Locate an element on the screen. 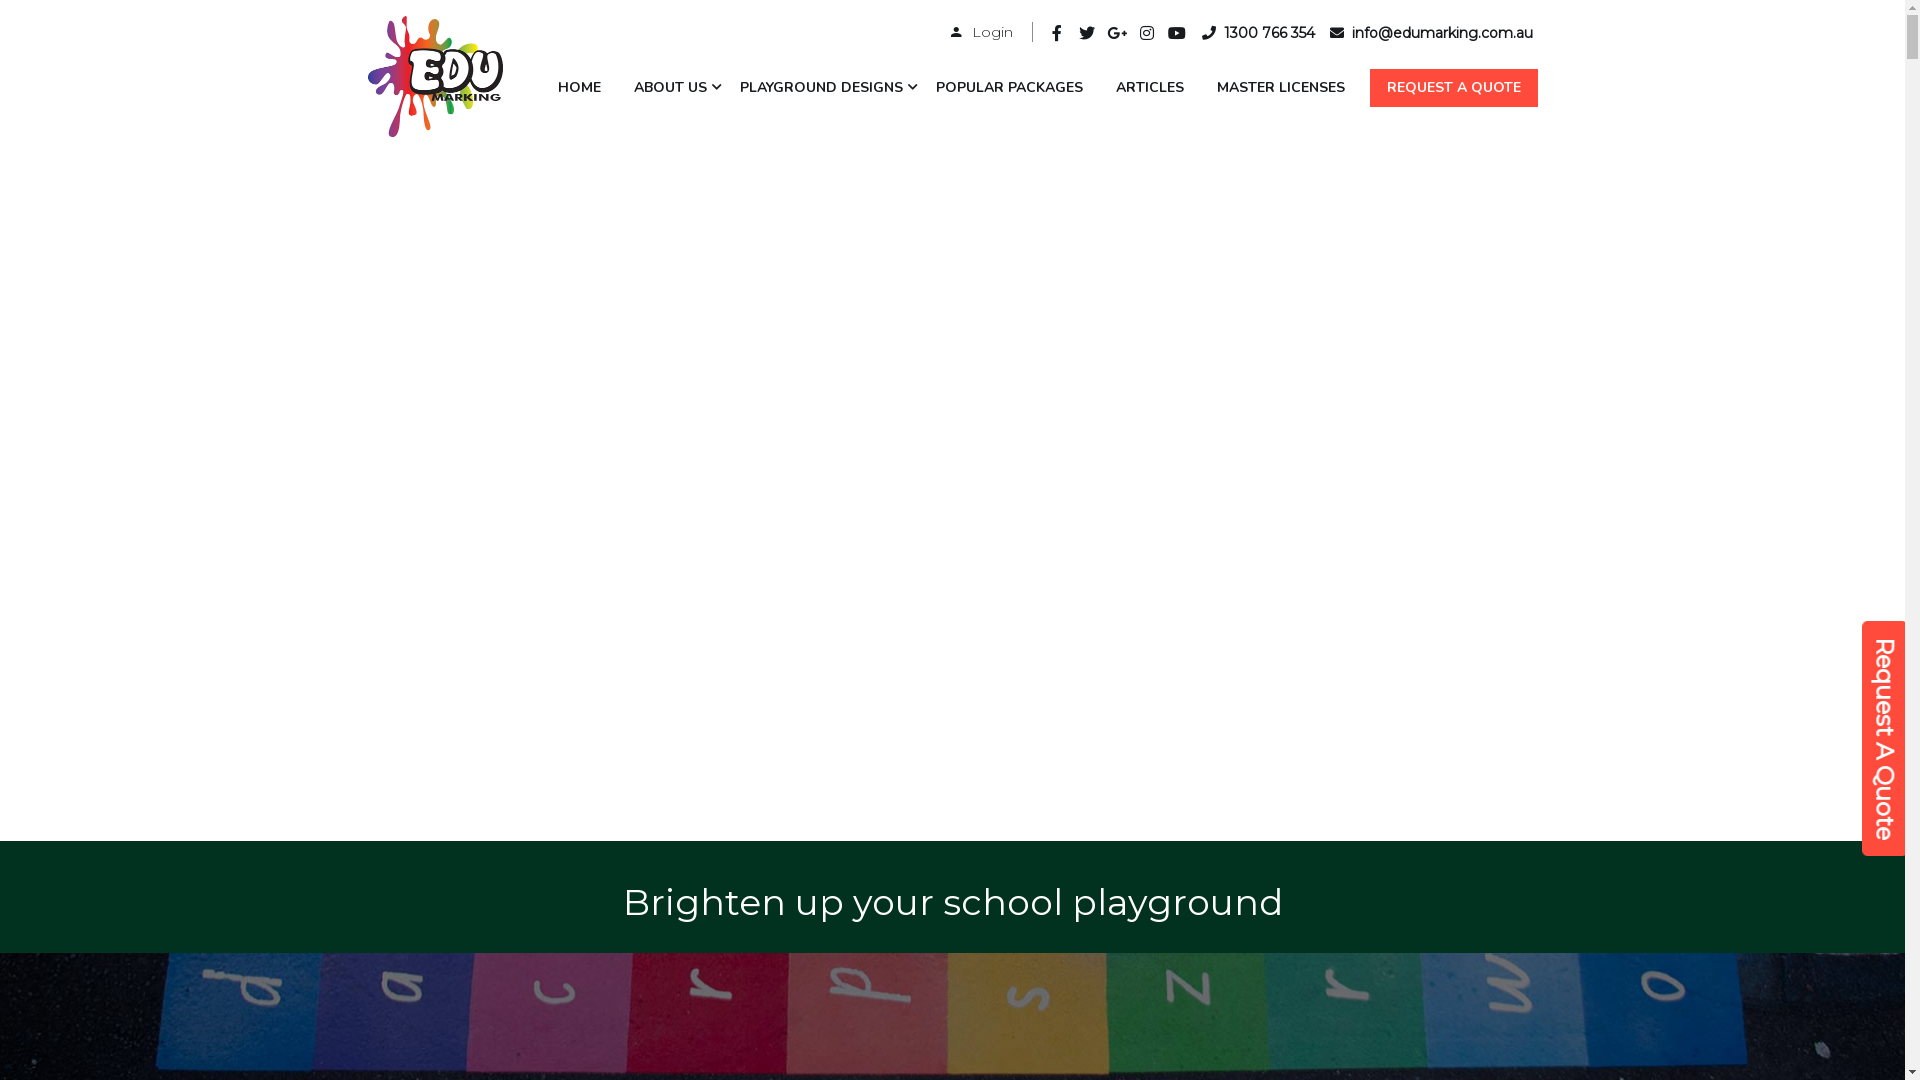 This screenshot has height=1080, width=1920. Login is located at coordinates (1086, 582).